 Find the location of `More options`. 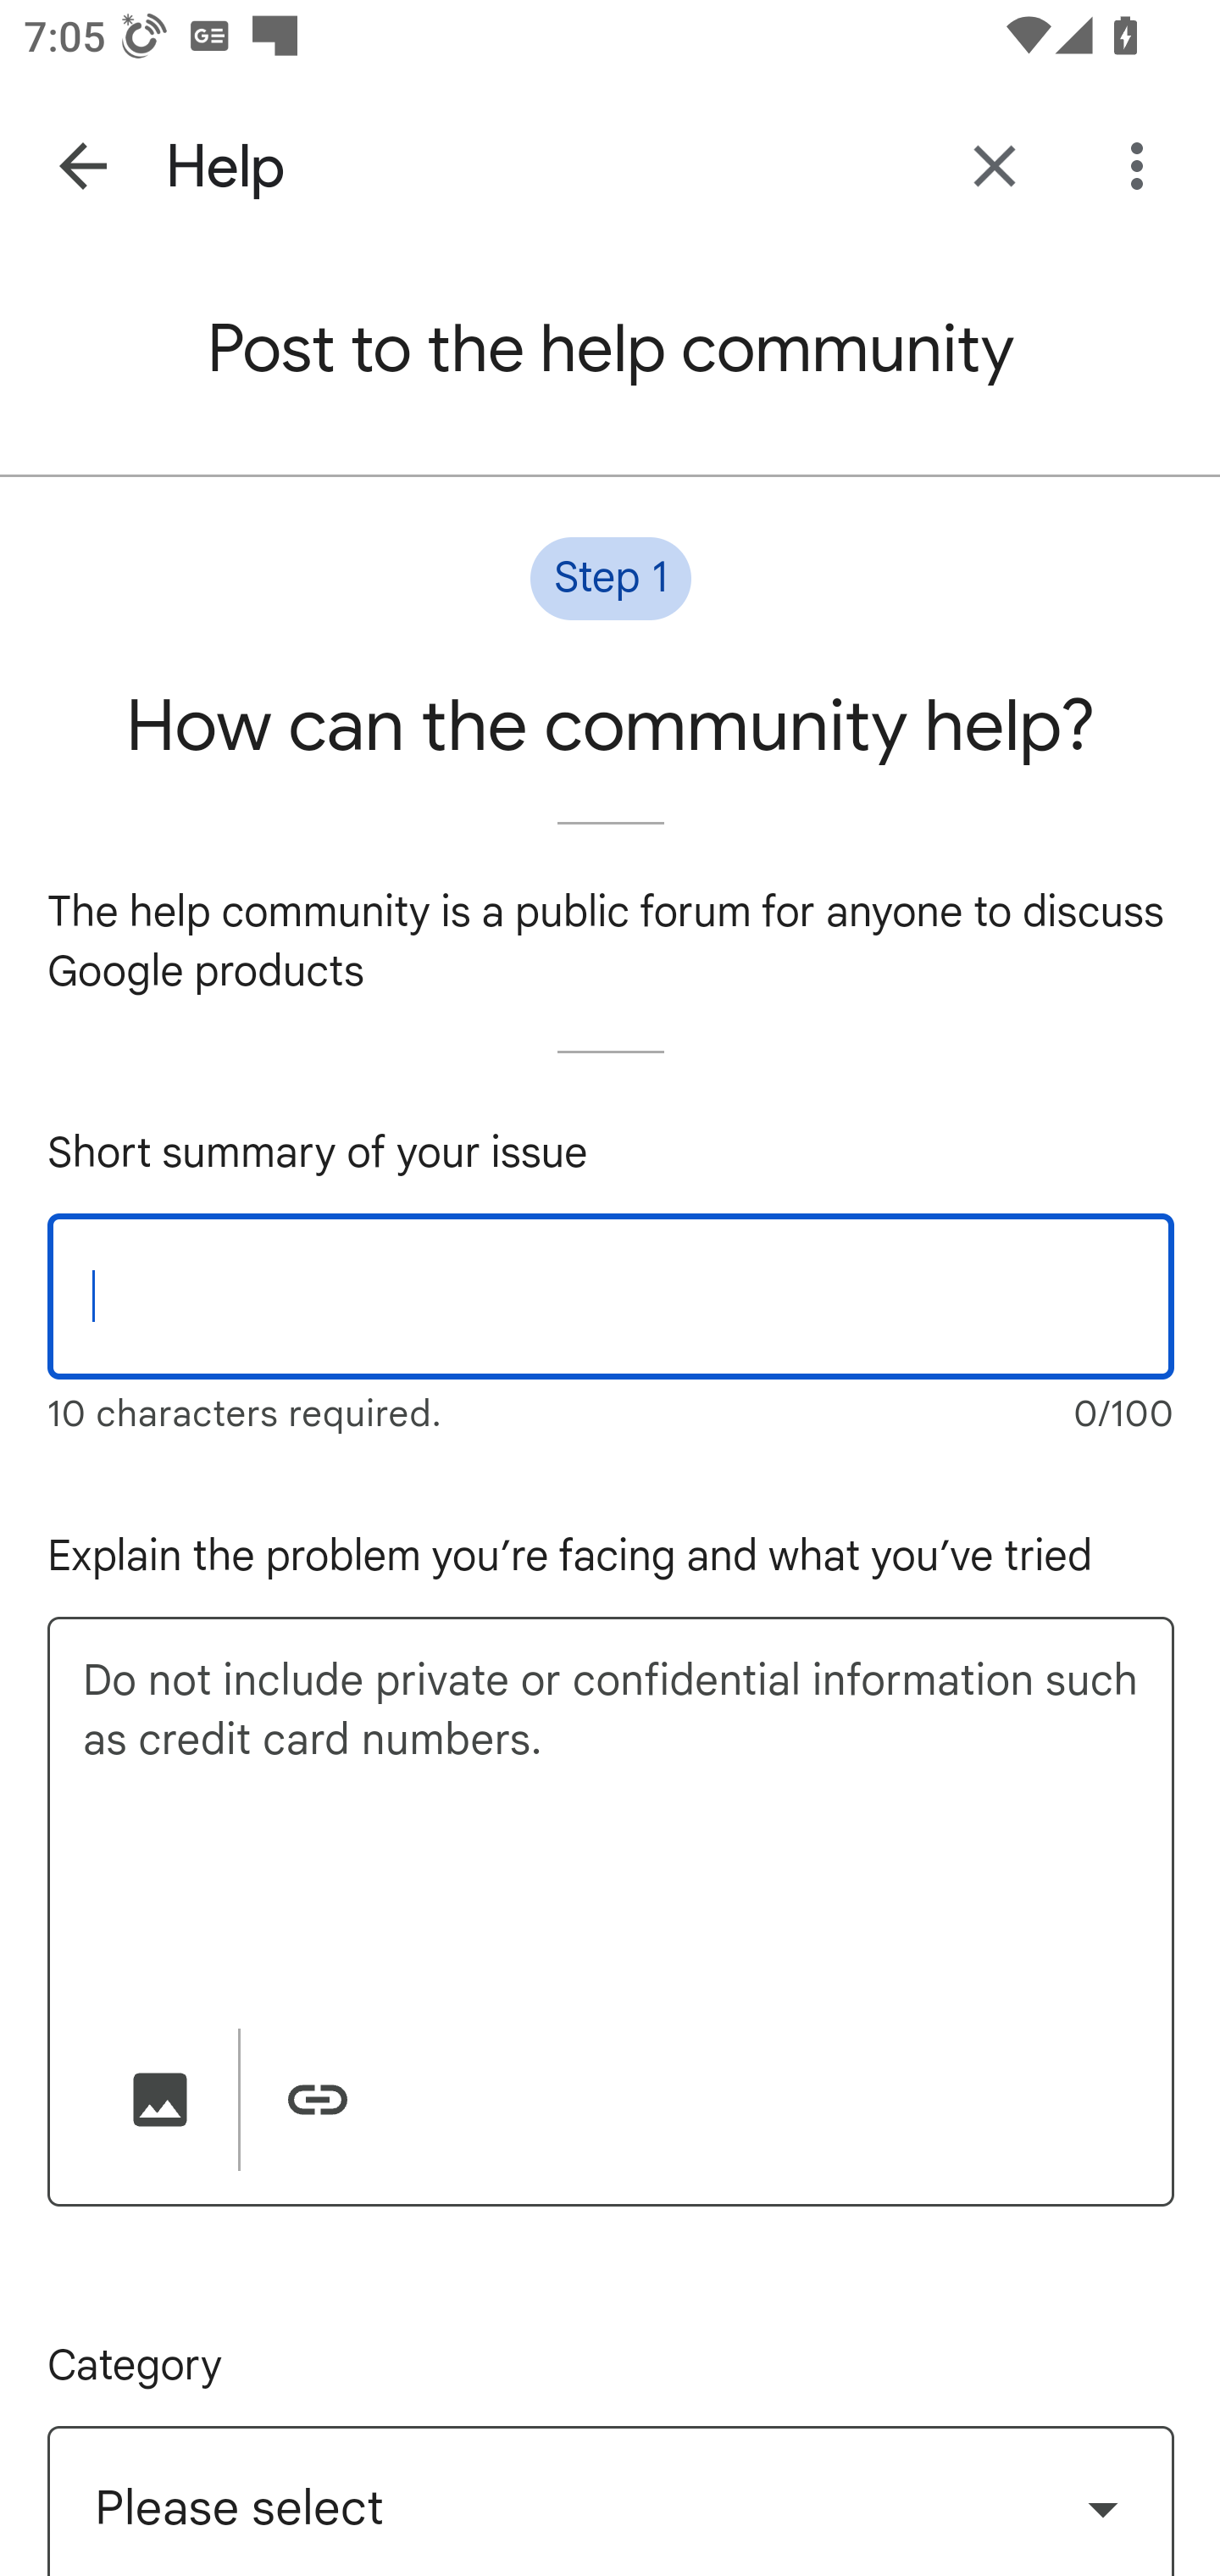

More options is located at coordinates (1143, 166).